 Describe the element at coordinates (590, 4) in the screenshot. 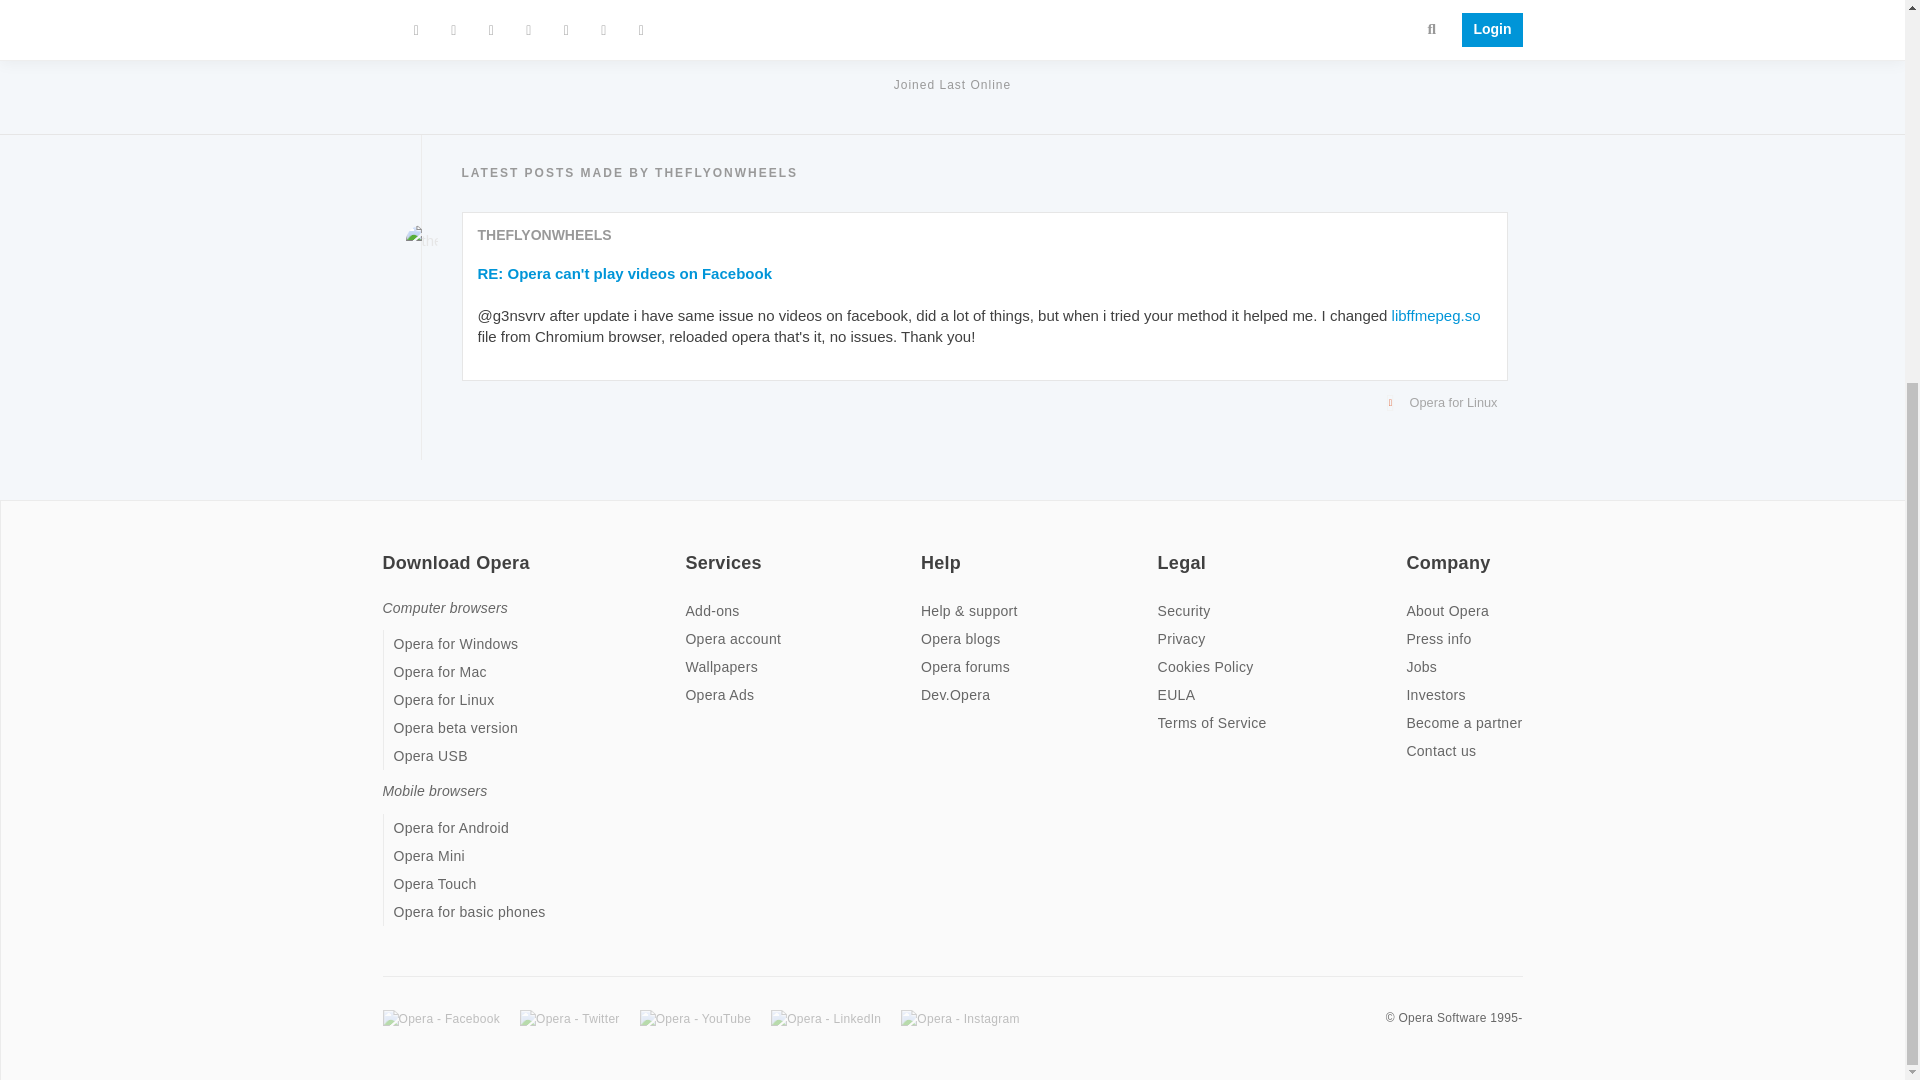

I see `0` at that location.